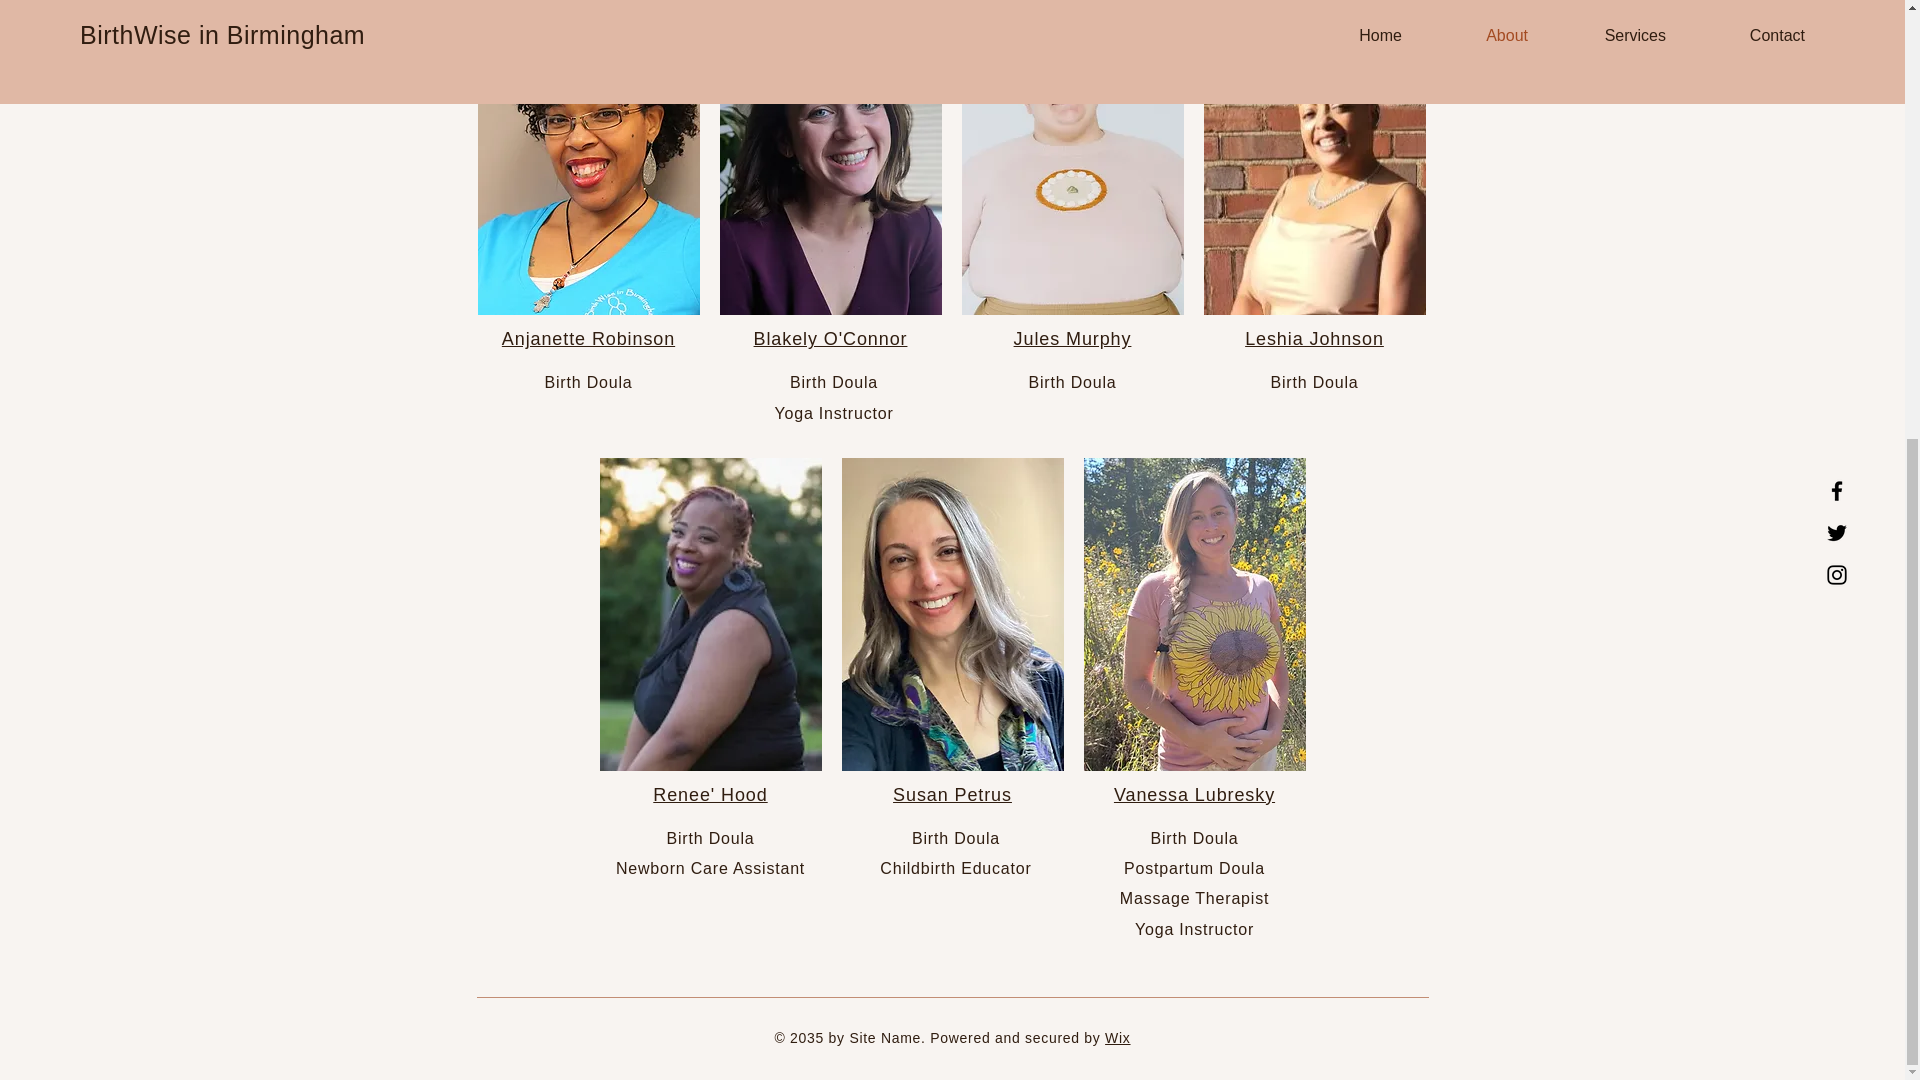 Image resolution: width=1920 pixels, height=1080 pixels. What do you see at coordinates (588, 338) in the screenshot?
I see `Anjanette Robinson` at bounding box center [588, 338].